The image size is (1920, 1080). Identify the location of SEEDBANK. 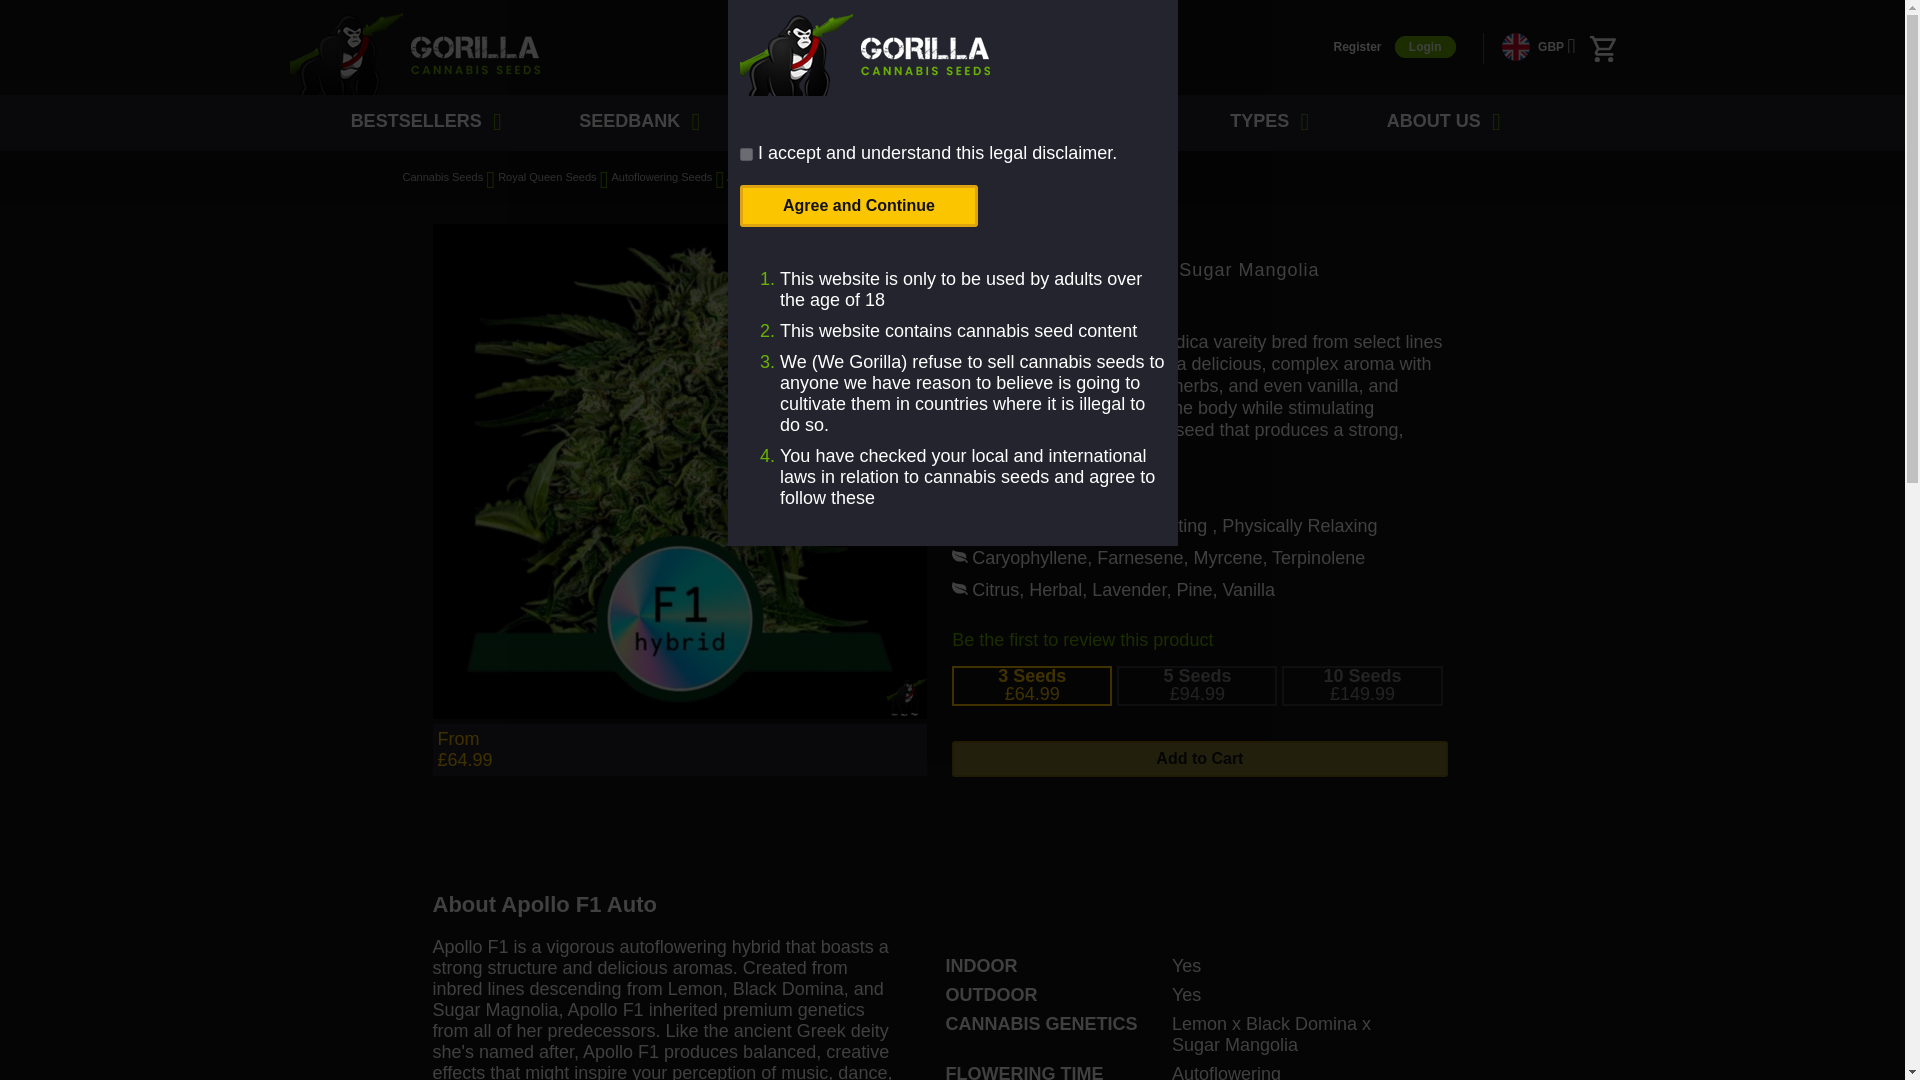
(633, 123).